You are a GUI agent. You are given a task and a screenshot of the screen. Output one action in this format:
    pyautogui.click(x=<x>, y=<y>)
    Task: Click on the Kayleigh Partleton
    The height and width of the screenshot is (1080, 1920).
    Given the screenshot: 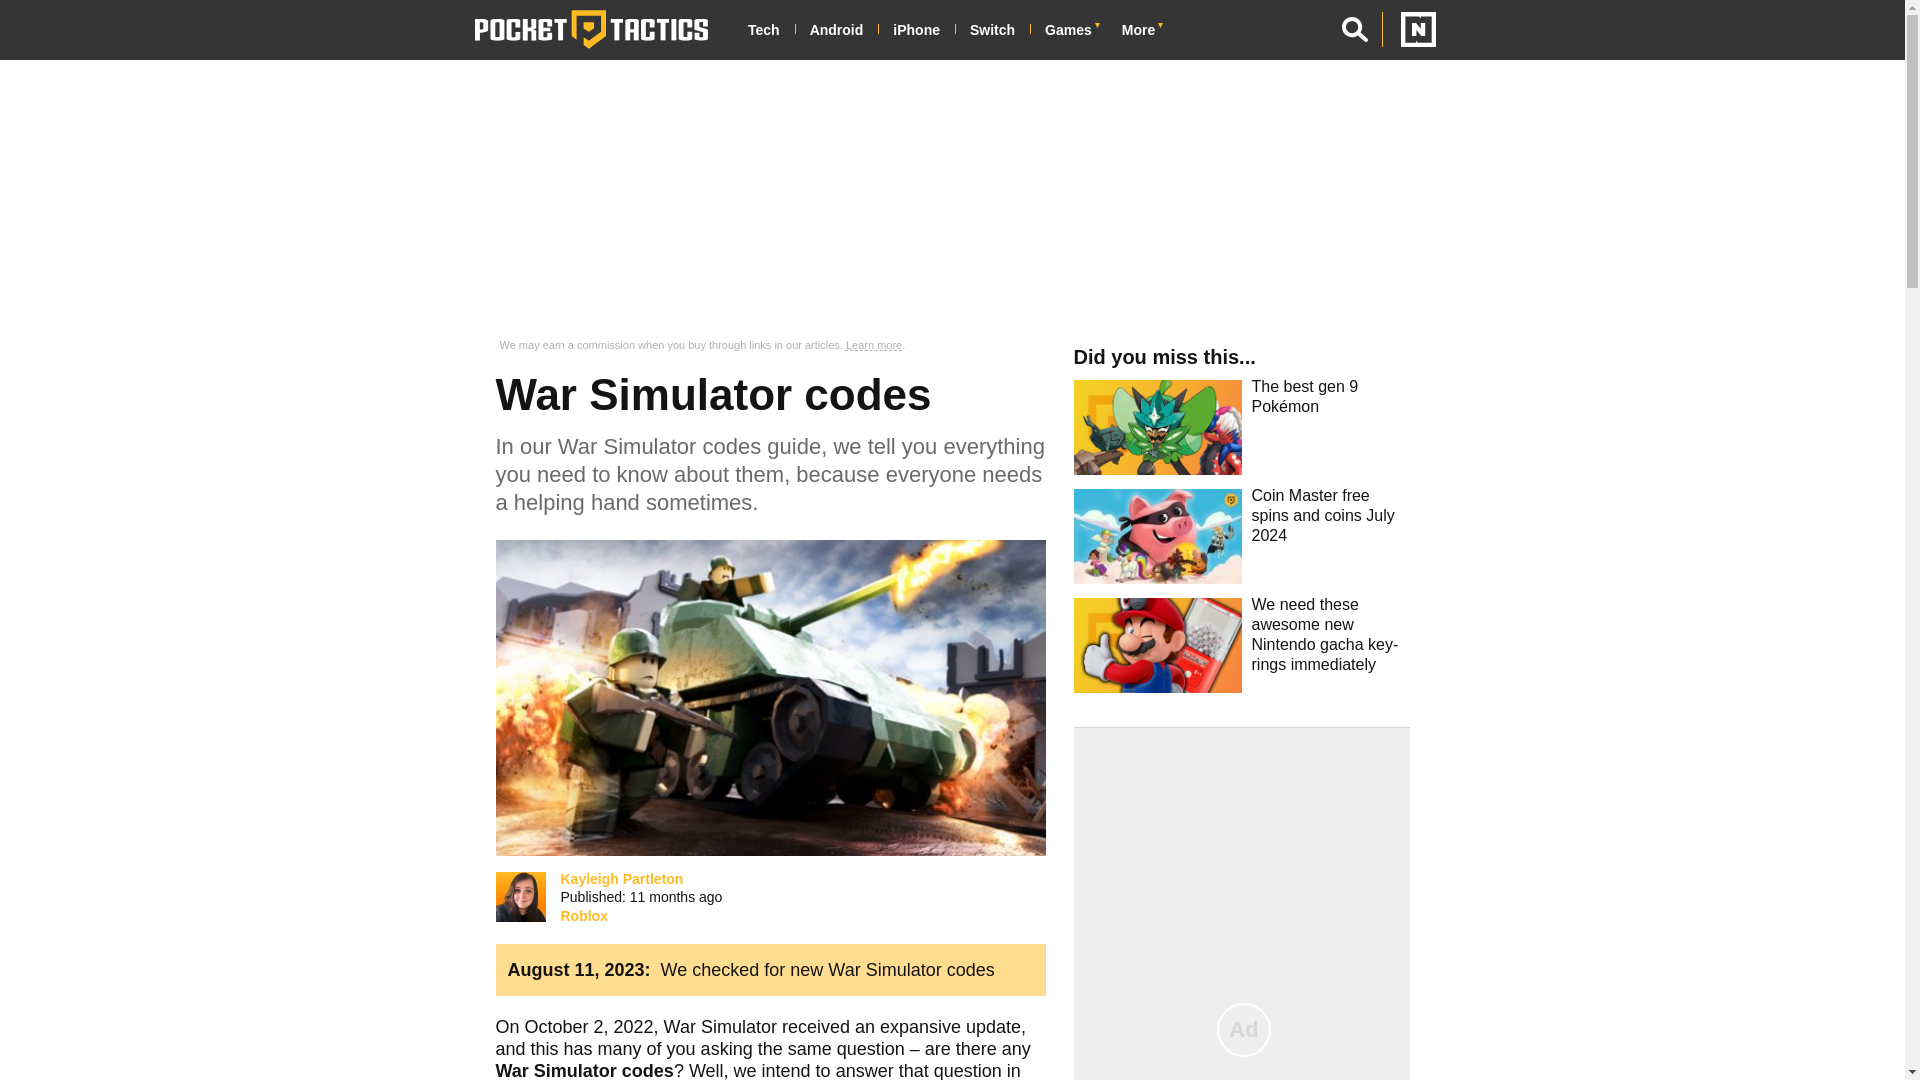 What is the action you would take?
    pyautogui.click(x=622, y=878)
    